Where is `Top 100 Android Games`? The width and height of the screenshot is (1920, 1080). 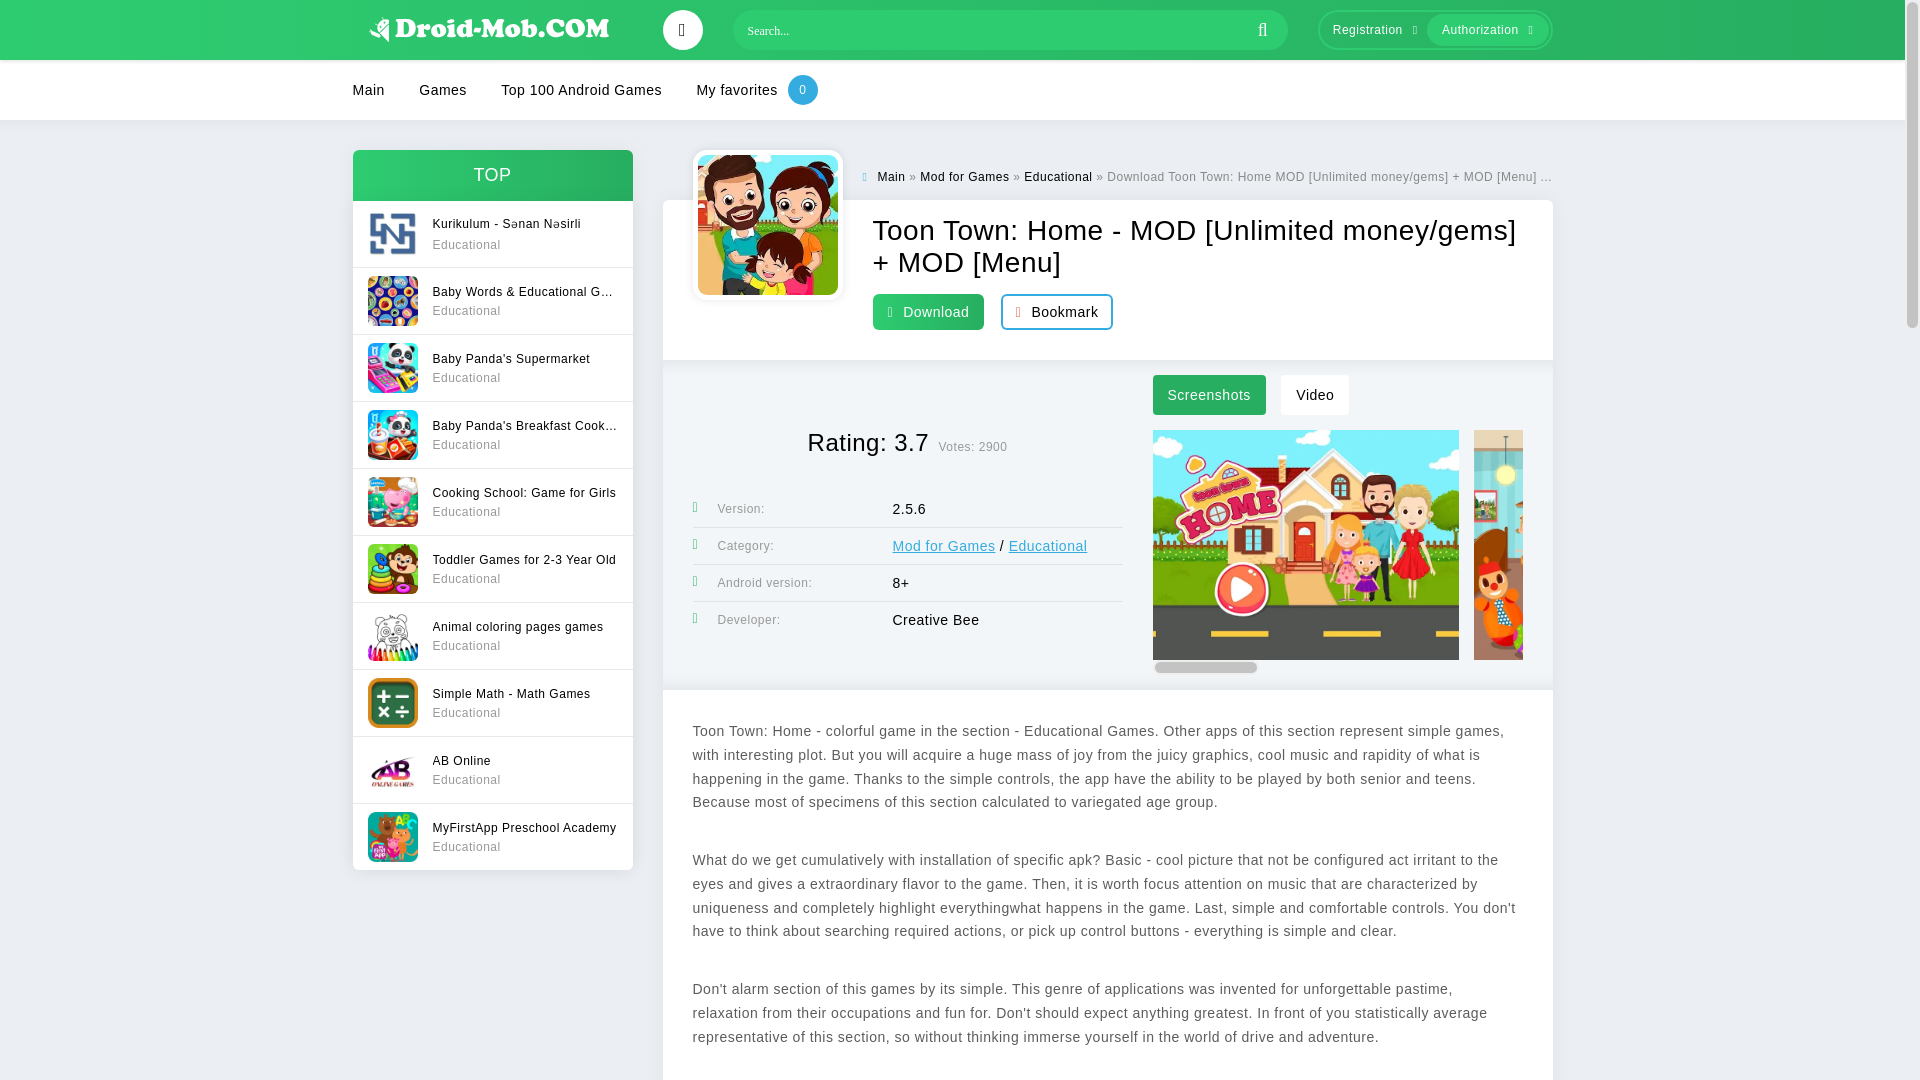
Top 100 Android Games is located at coordinates (491, 366).